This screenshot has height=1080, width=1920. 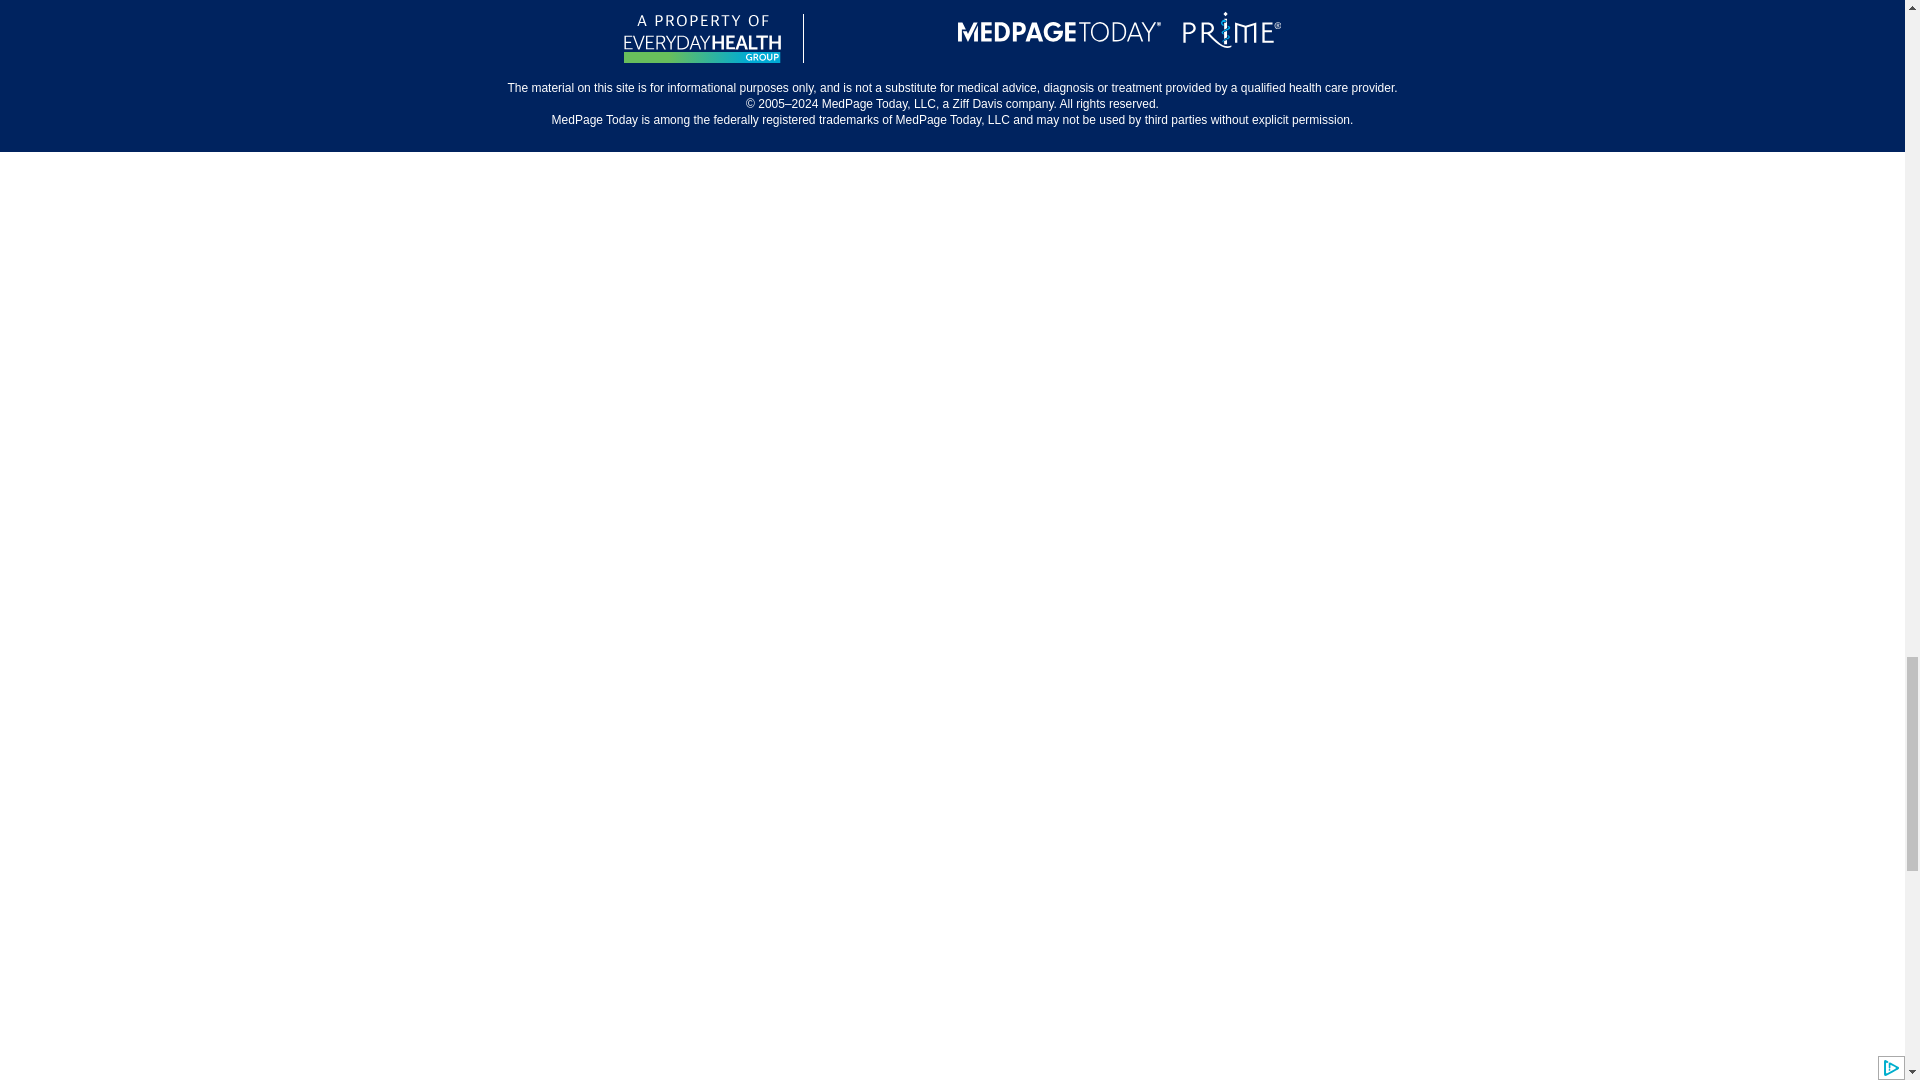 I want to click on Opens in a new tab or window, so click(x=702, y=38).